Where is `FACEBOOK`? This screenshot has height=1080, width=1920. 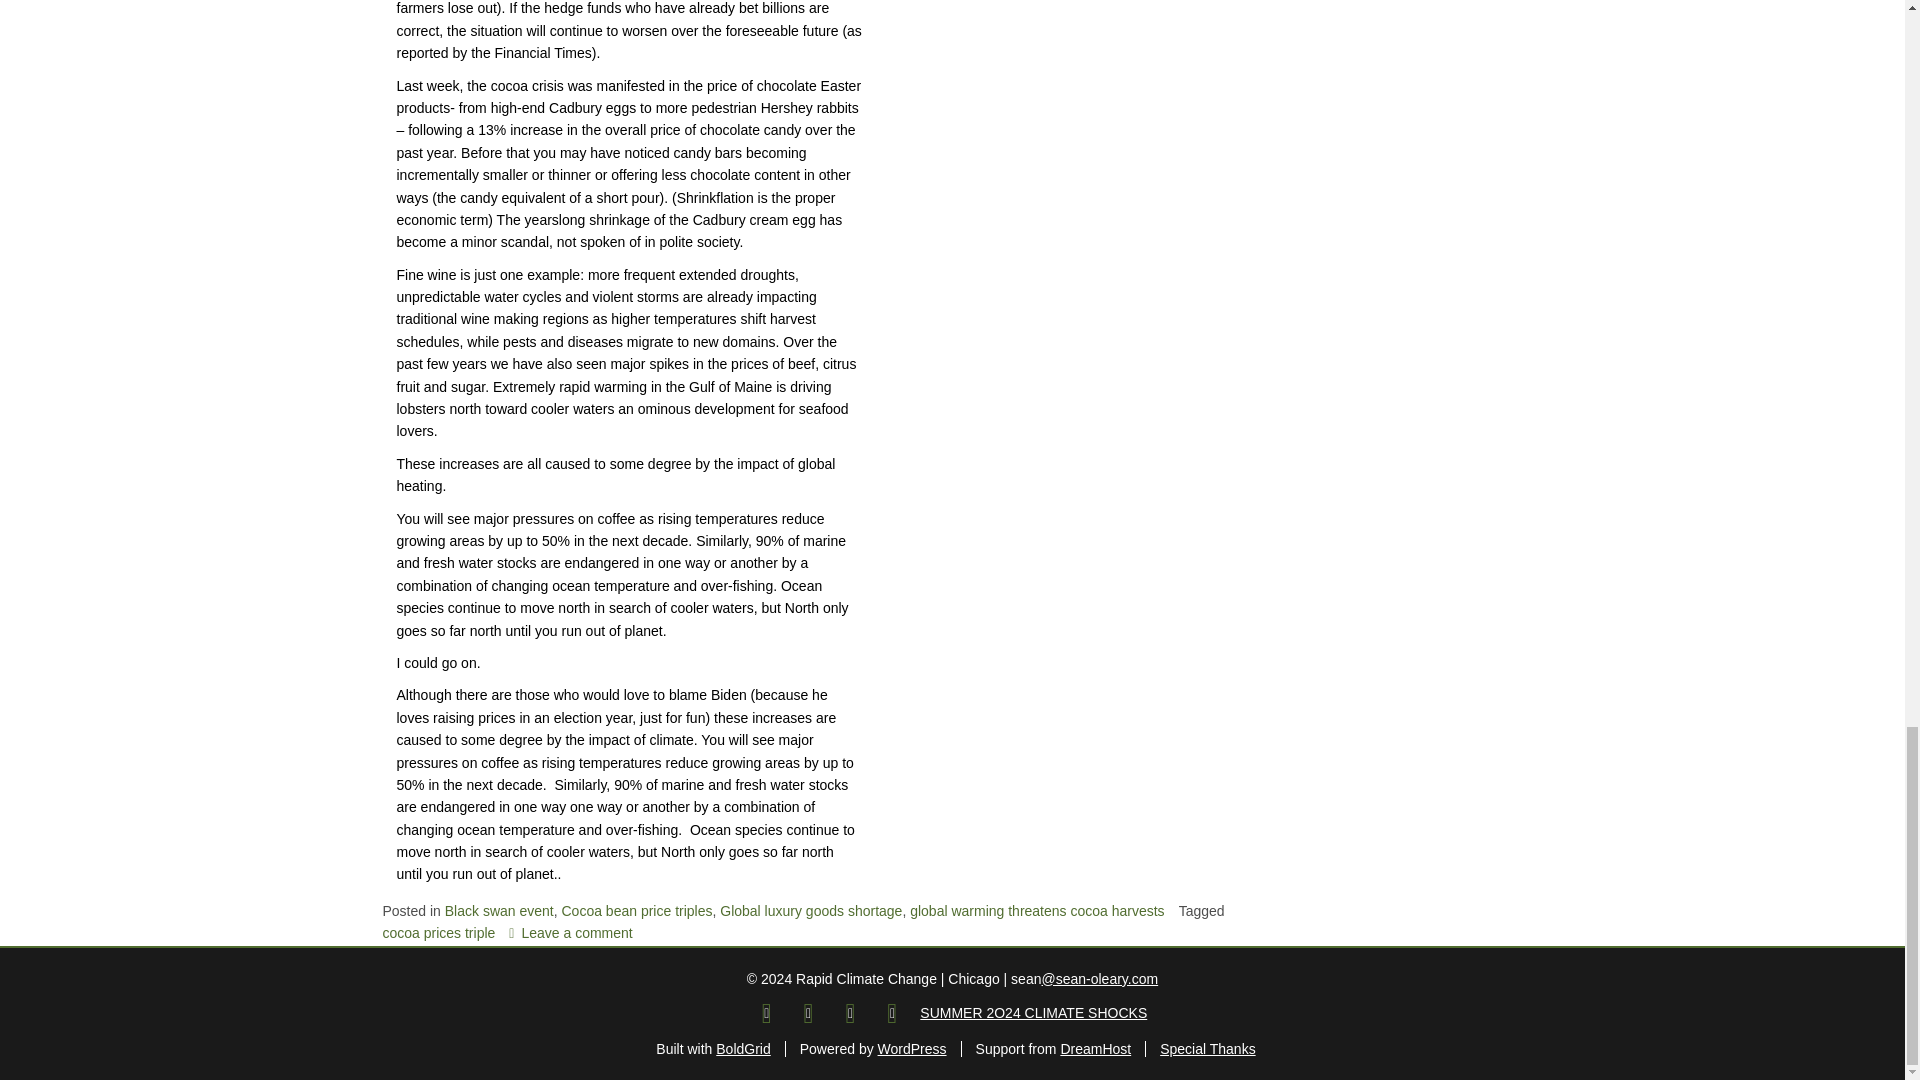 FACEBOOK is located at coordinates (766, 1012).